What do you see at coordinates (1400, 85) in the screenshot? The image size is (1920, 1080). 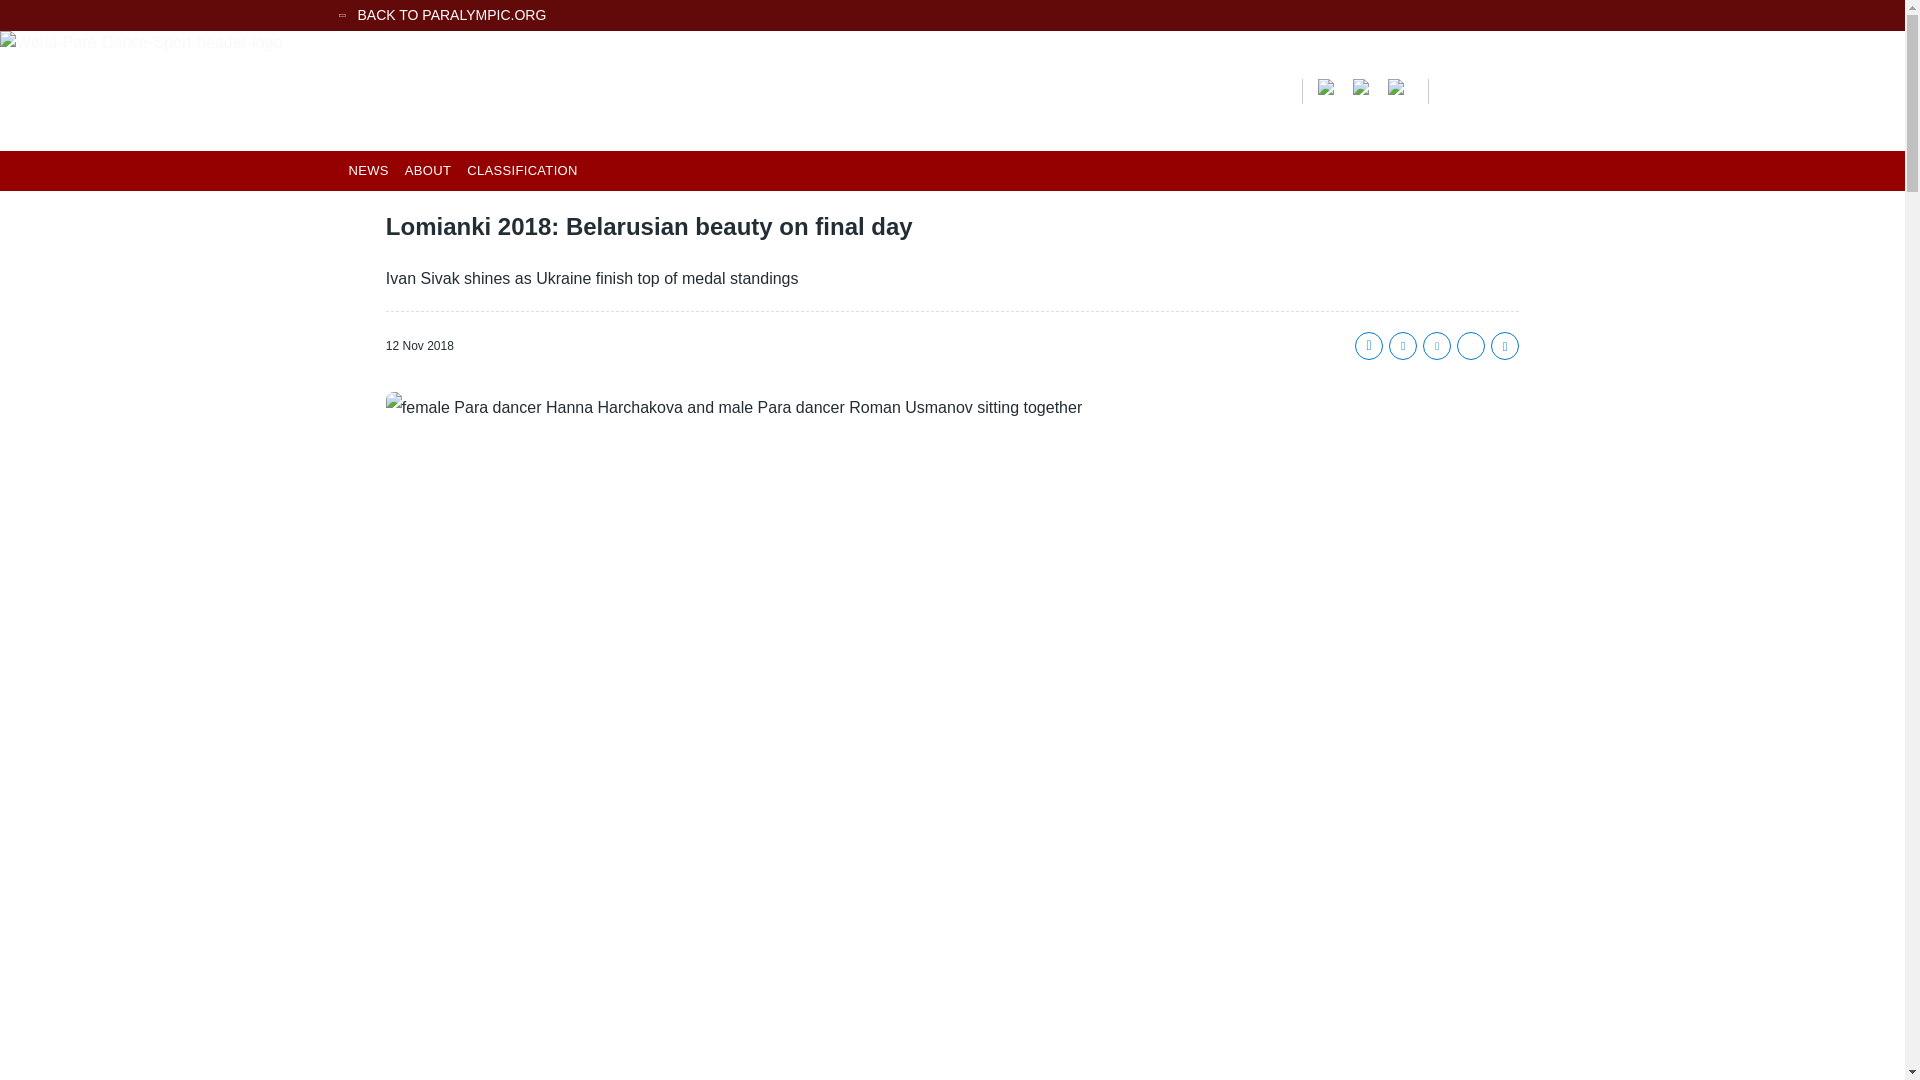 I see `Instagram` at bounding box center [1400, 85].